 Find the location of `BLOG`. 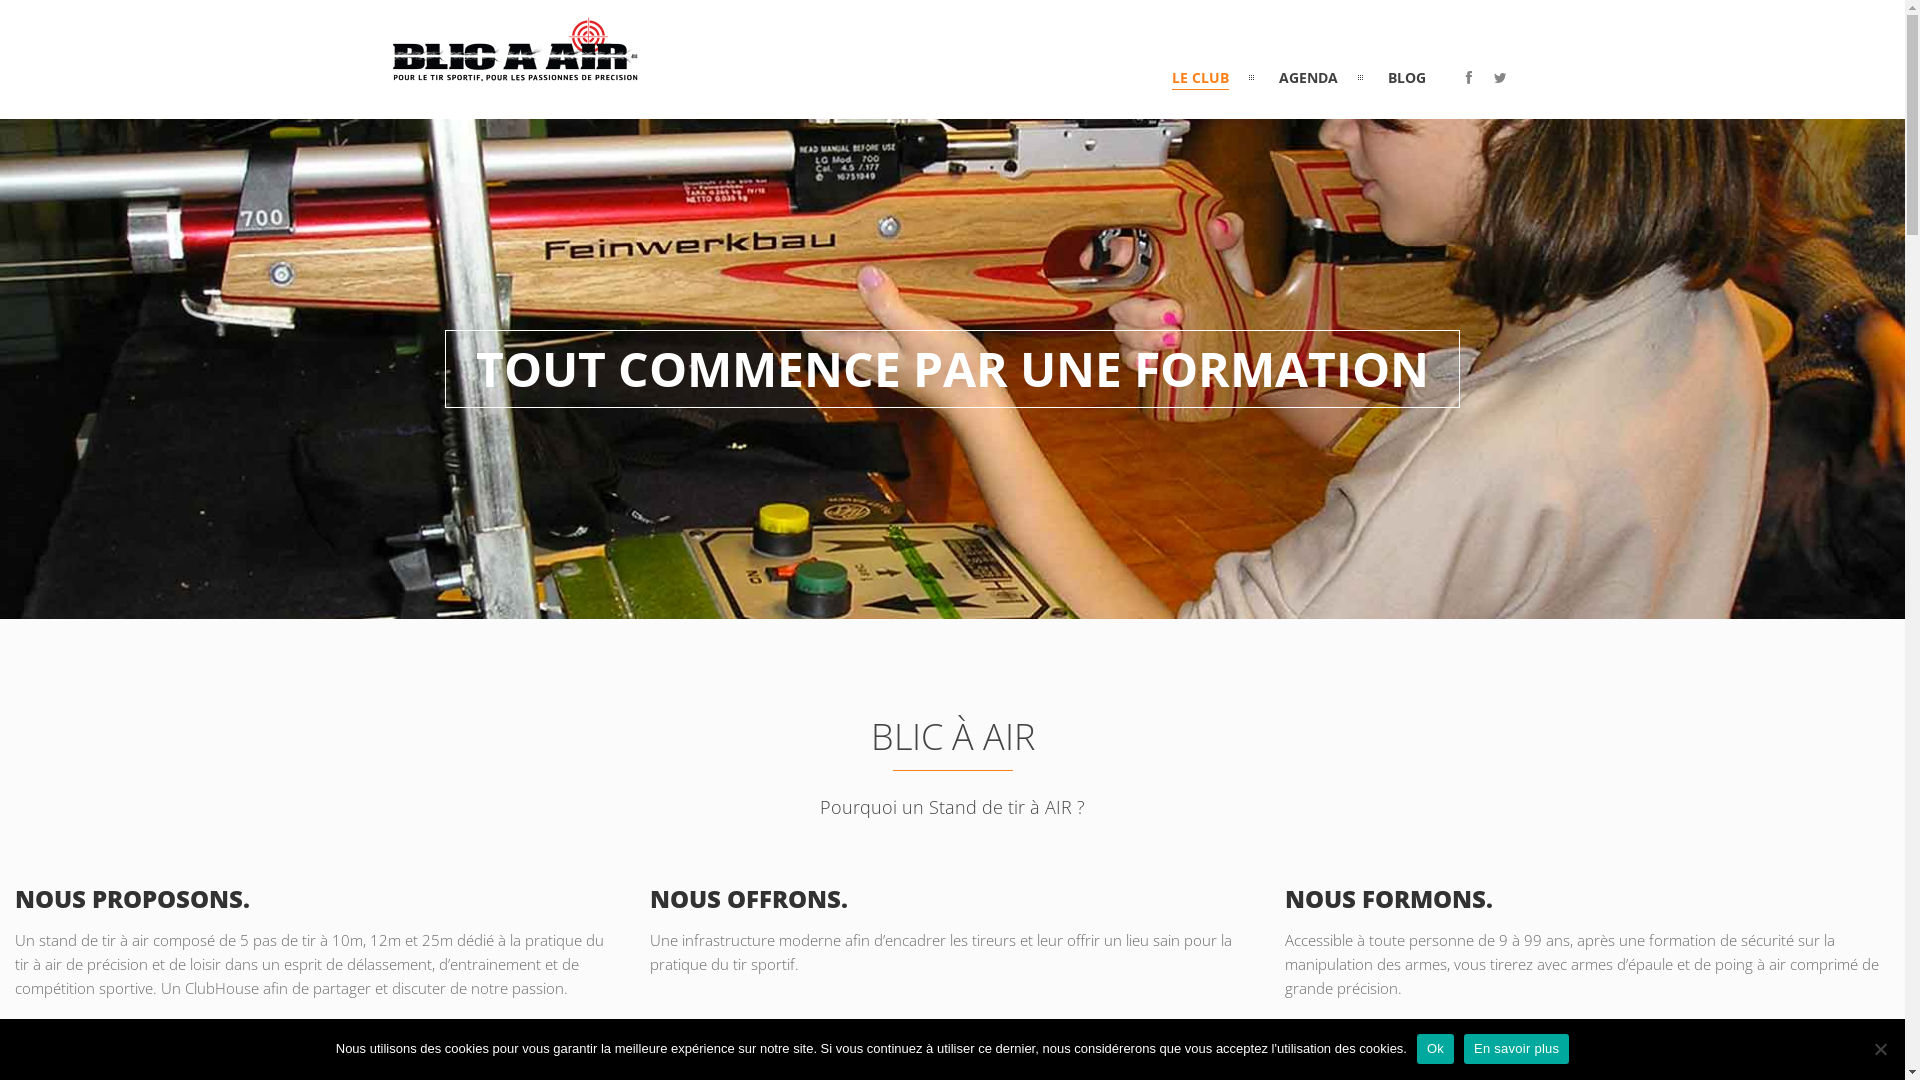

BLOG is located at coordinates (1407, 78).